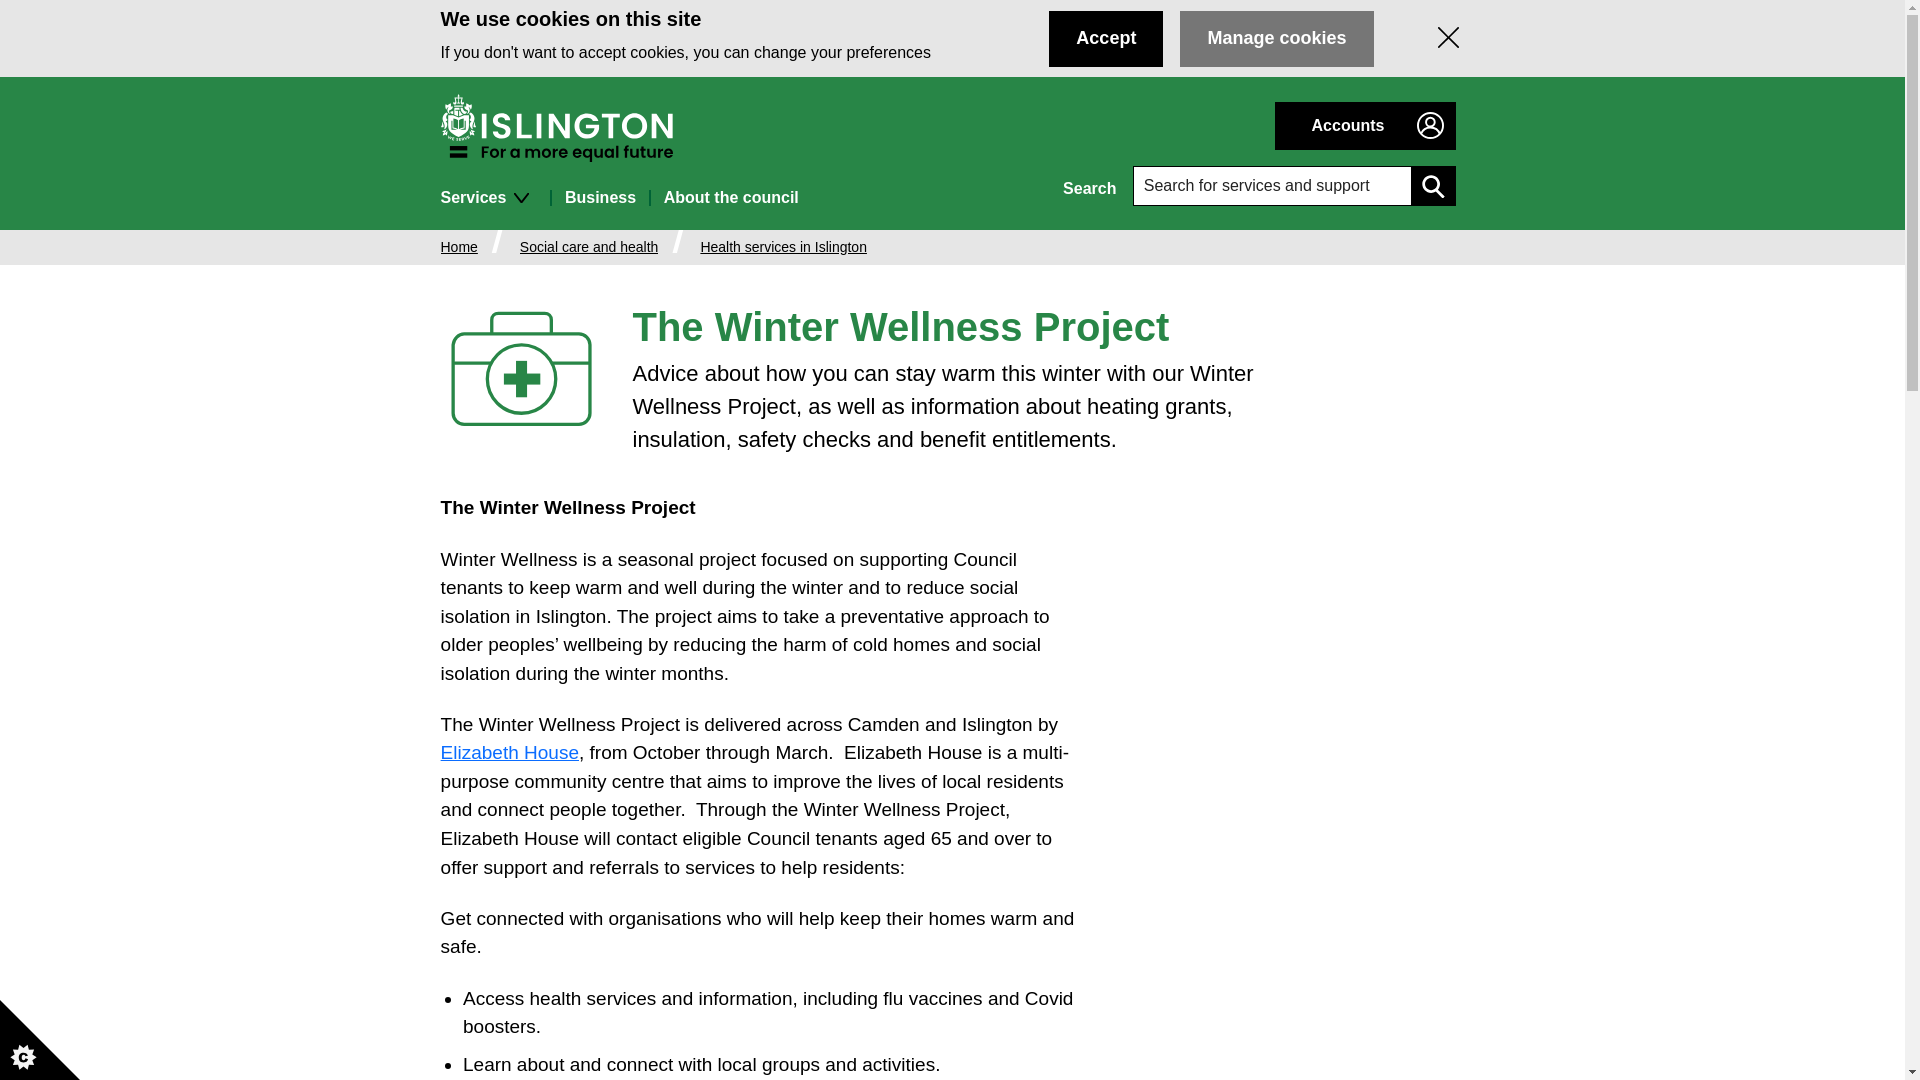 The image size is (1920, 1080). What do you see at coordinates (510, 752) in the screenshot?
I see `Elizabeth House` at bounding box center [510, 752].